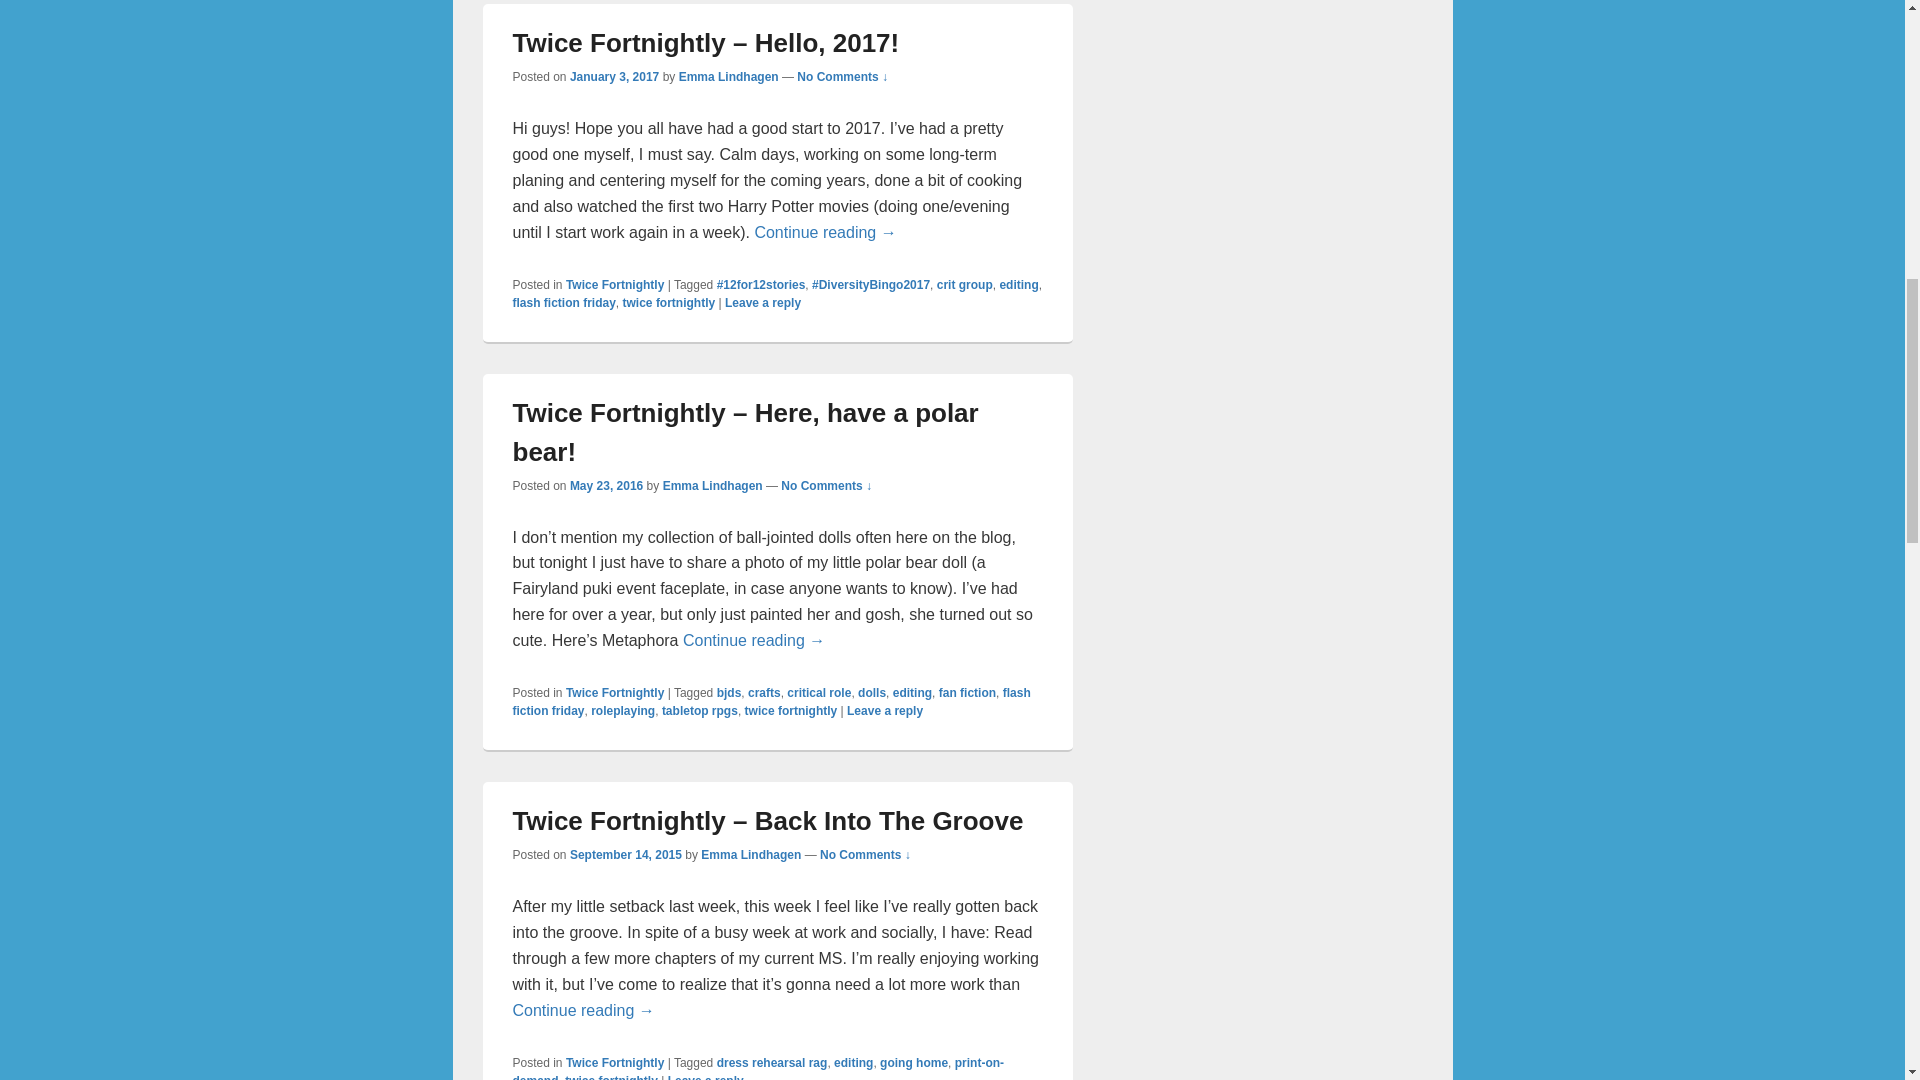  I want to click on View all posts by Emma Lindhagen, so click(729, 77).